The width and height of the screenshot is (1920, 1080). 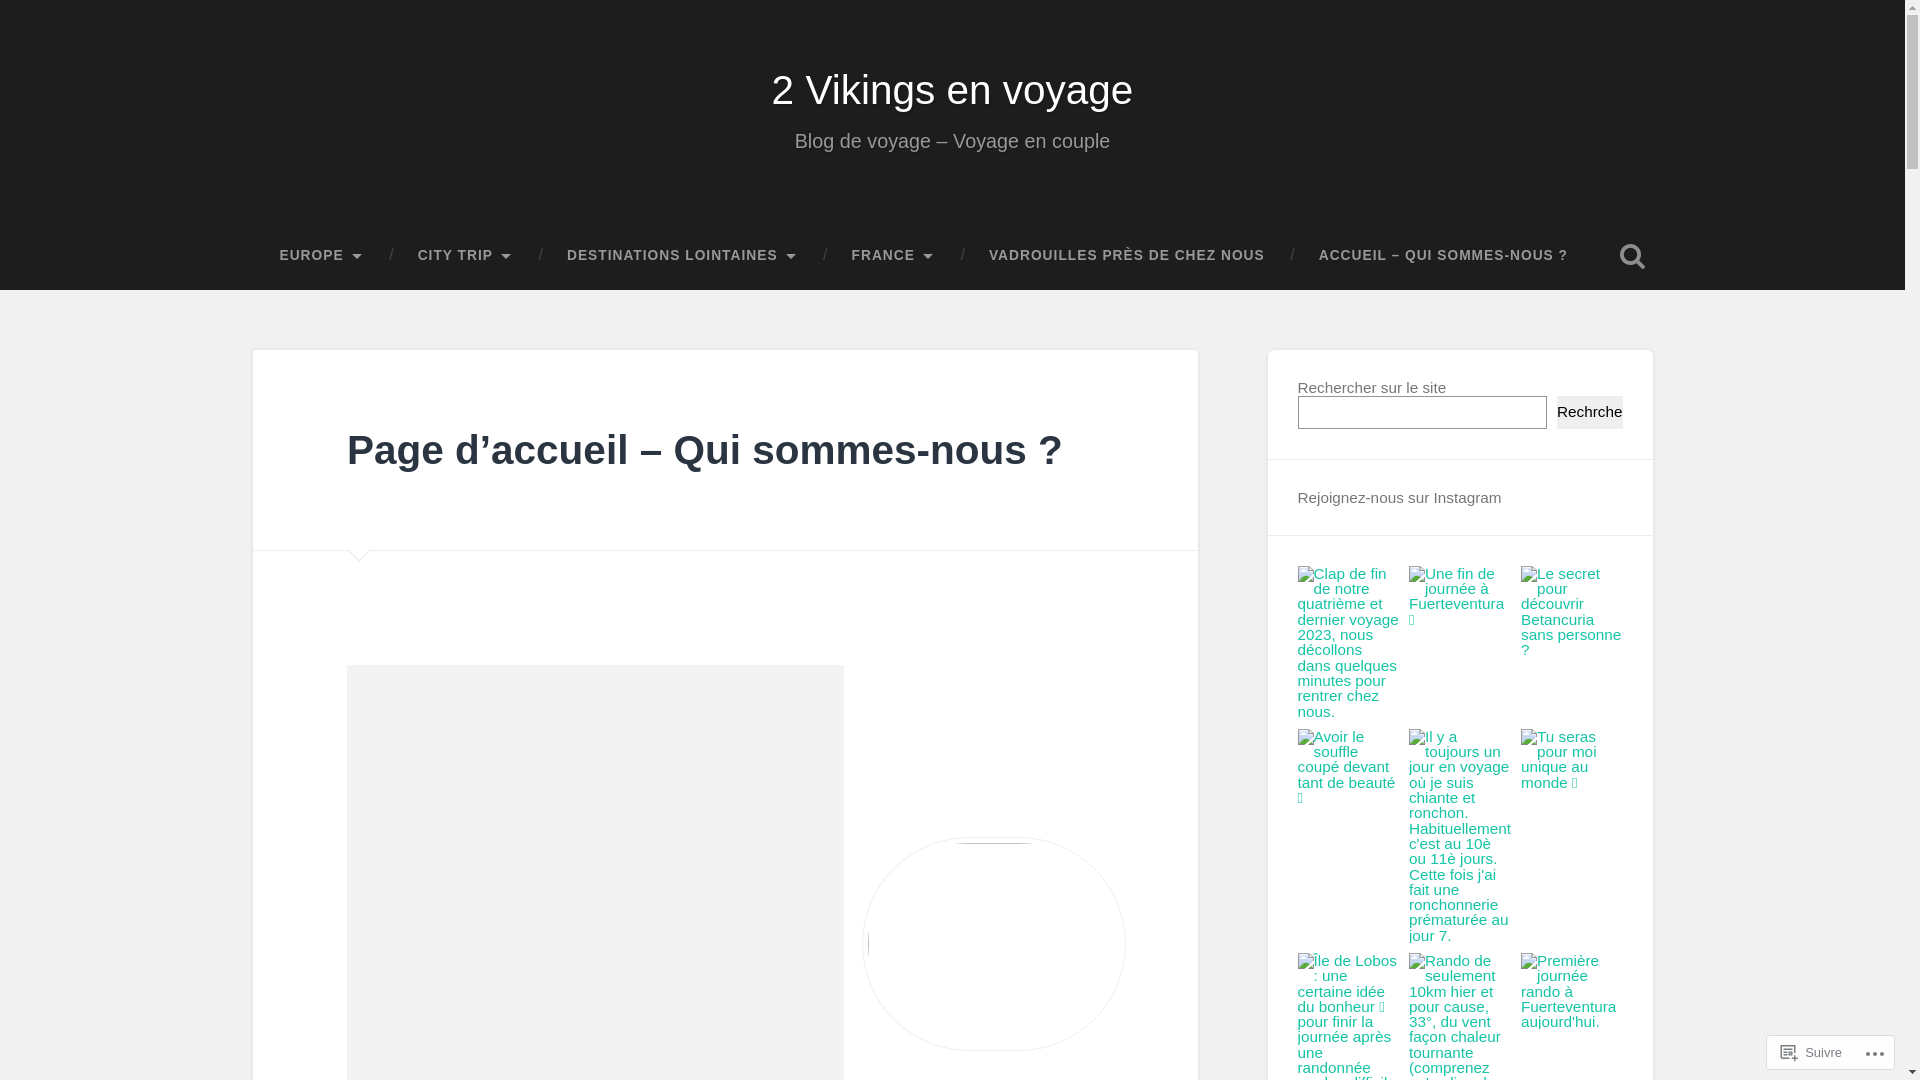 I want to click on Rechrche, so click(x=1590, y=412).